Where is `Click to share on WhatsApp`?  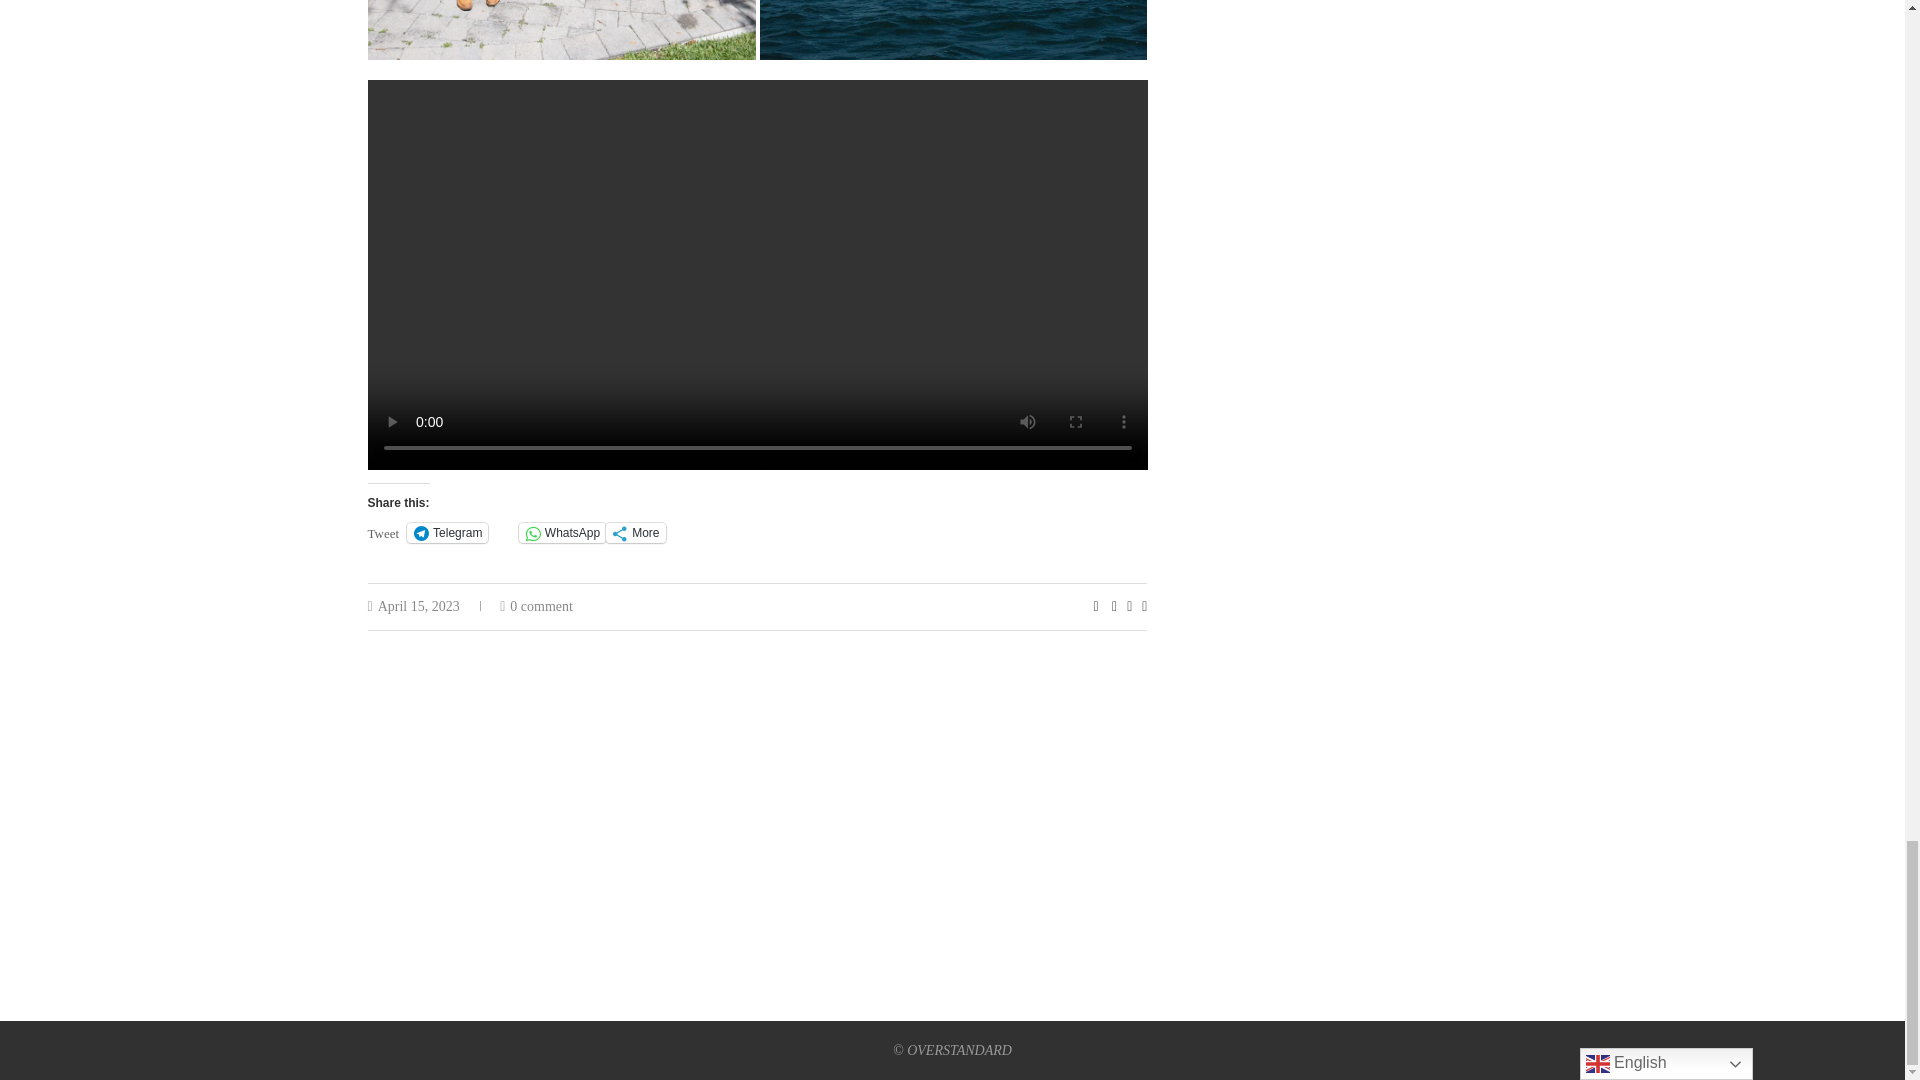
Click to share on WhatsApp is located at coordinates (562, 532).